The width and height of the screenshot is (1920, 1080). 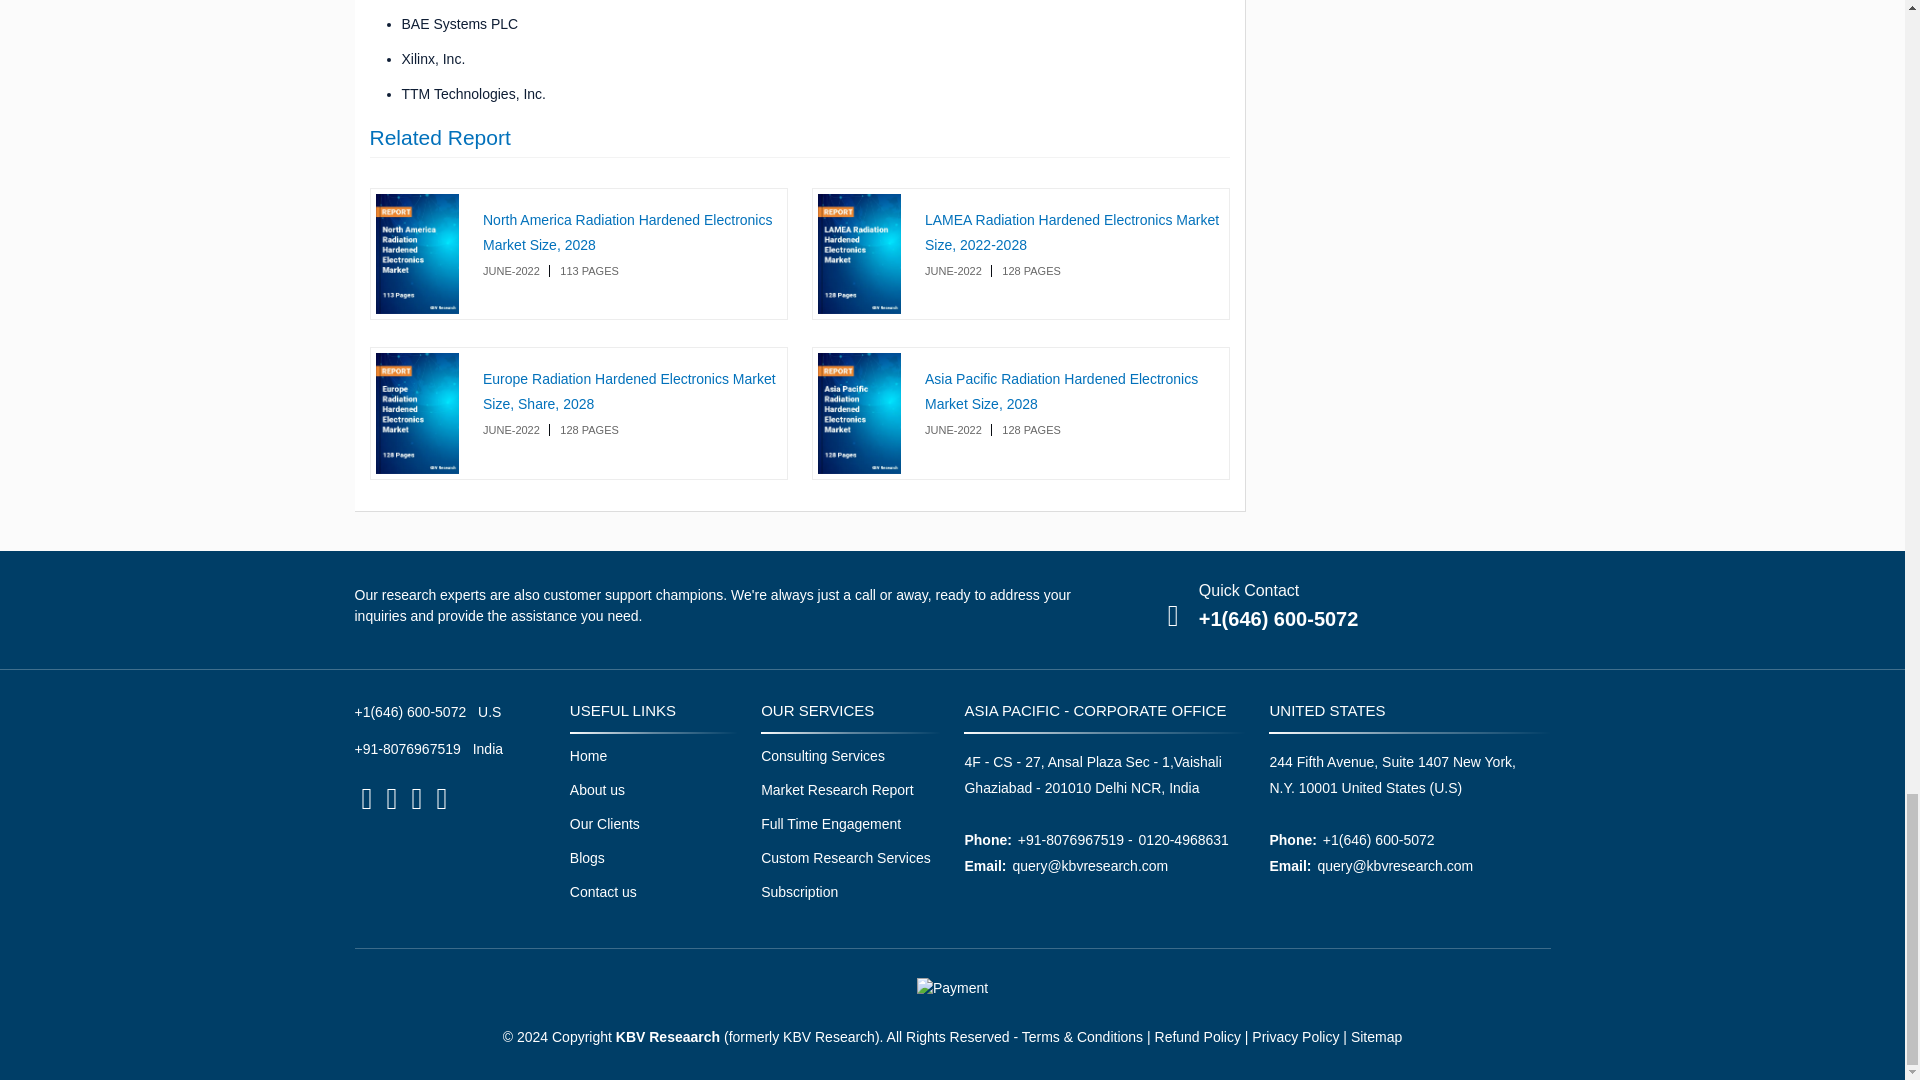 What do you see at coordinates (604, 823) in the screenshot?
I see `Our Clients` at bounding box center [604, 823].